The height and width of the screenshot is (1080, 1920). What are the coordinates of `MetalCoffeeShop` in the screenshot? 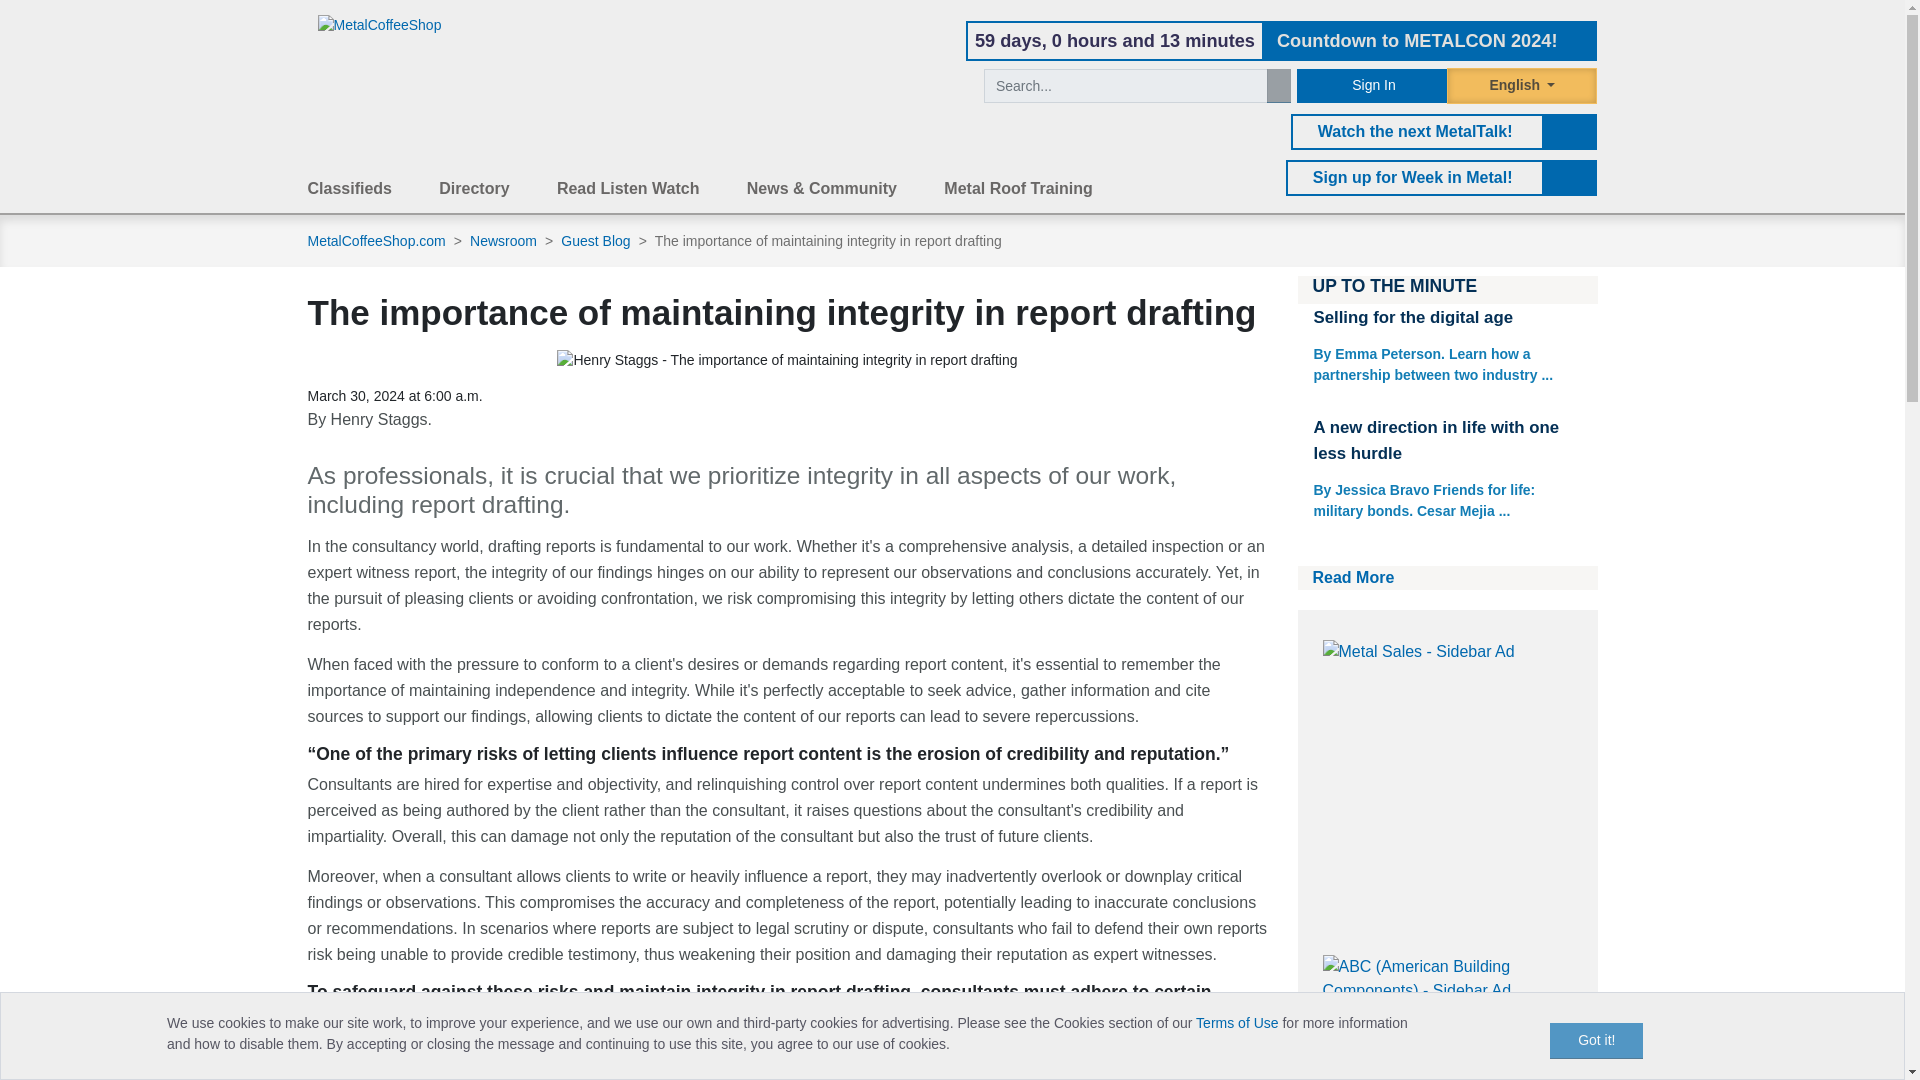 It's located at (380, 25).